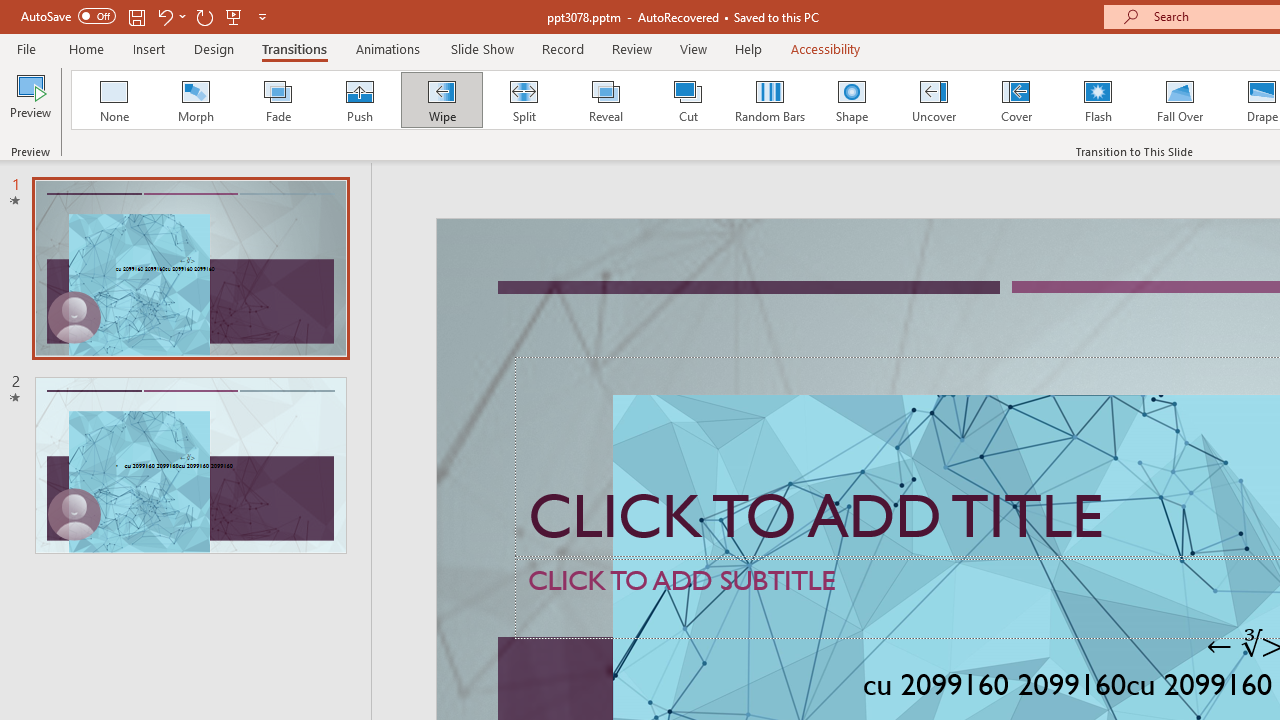  What do you see at coordinates (934, 100) in the screenshot?
I see `Uncover` at bounding box center [934, 100].